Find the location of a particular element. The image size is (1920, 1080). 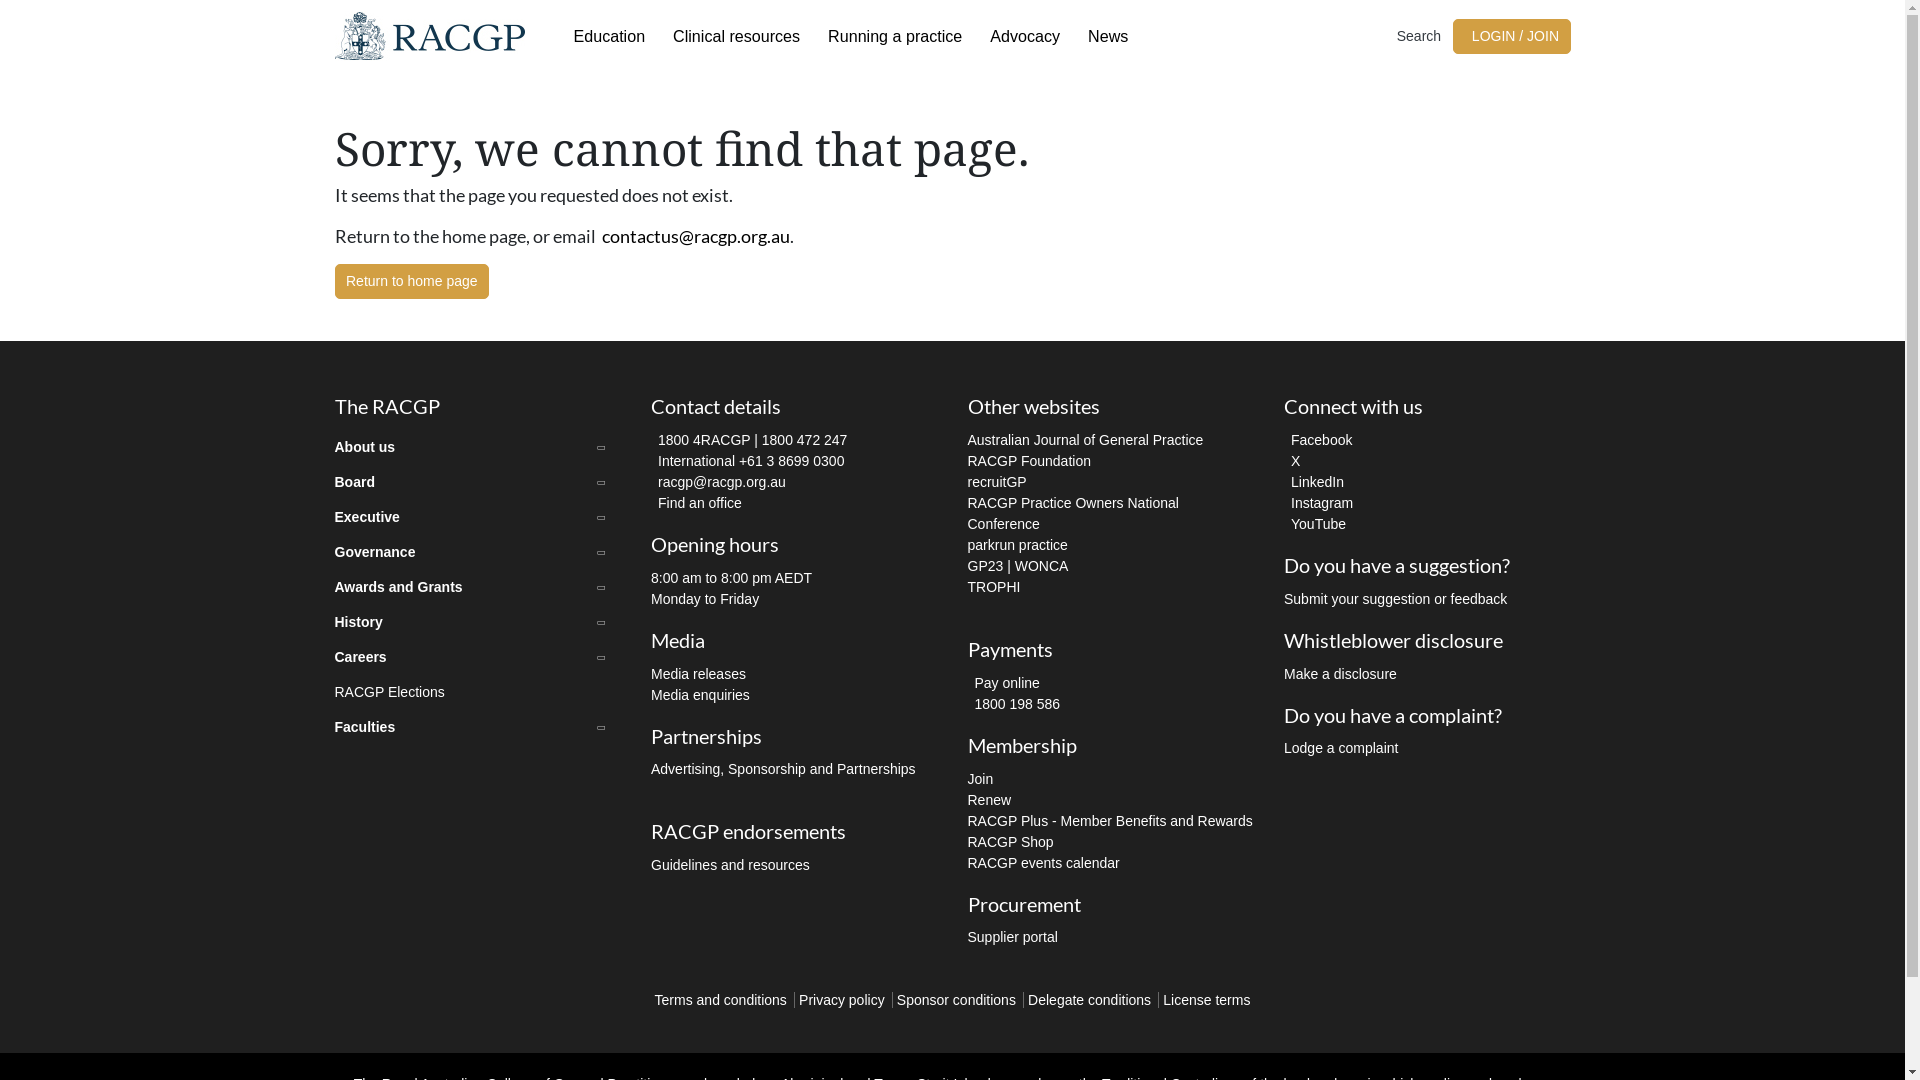

Instagram is located at coordinates (1318, 503).